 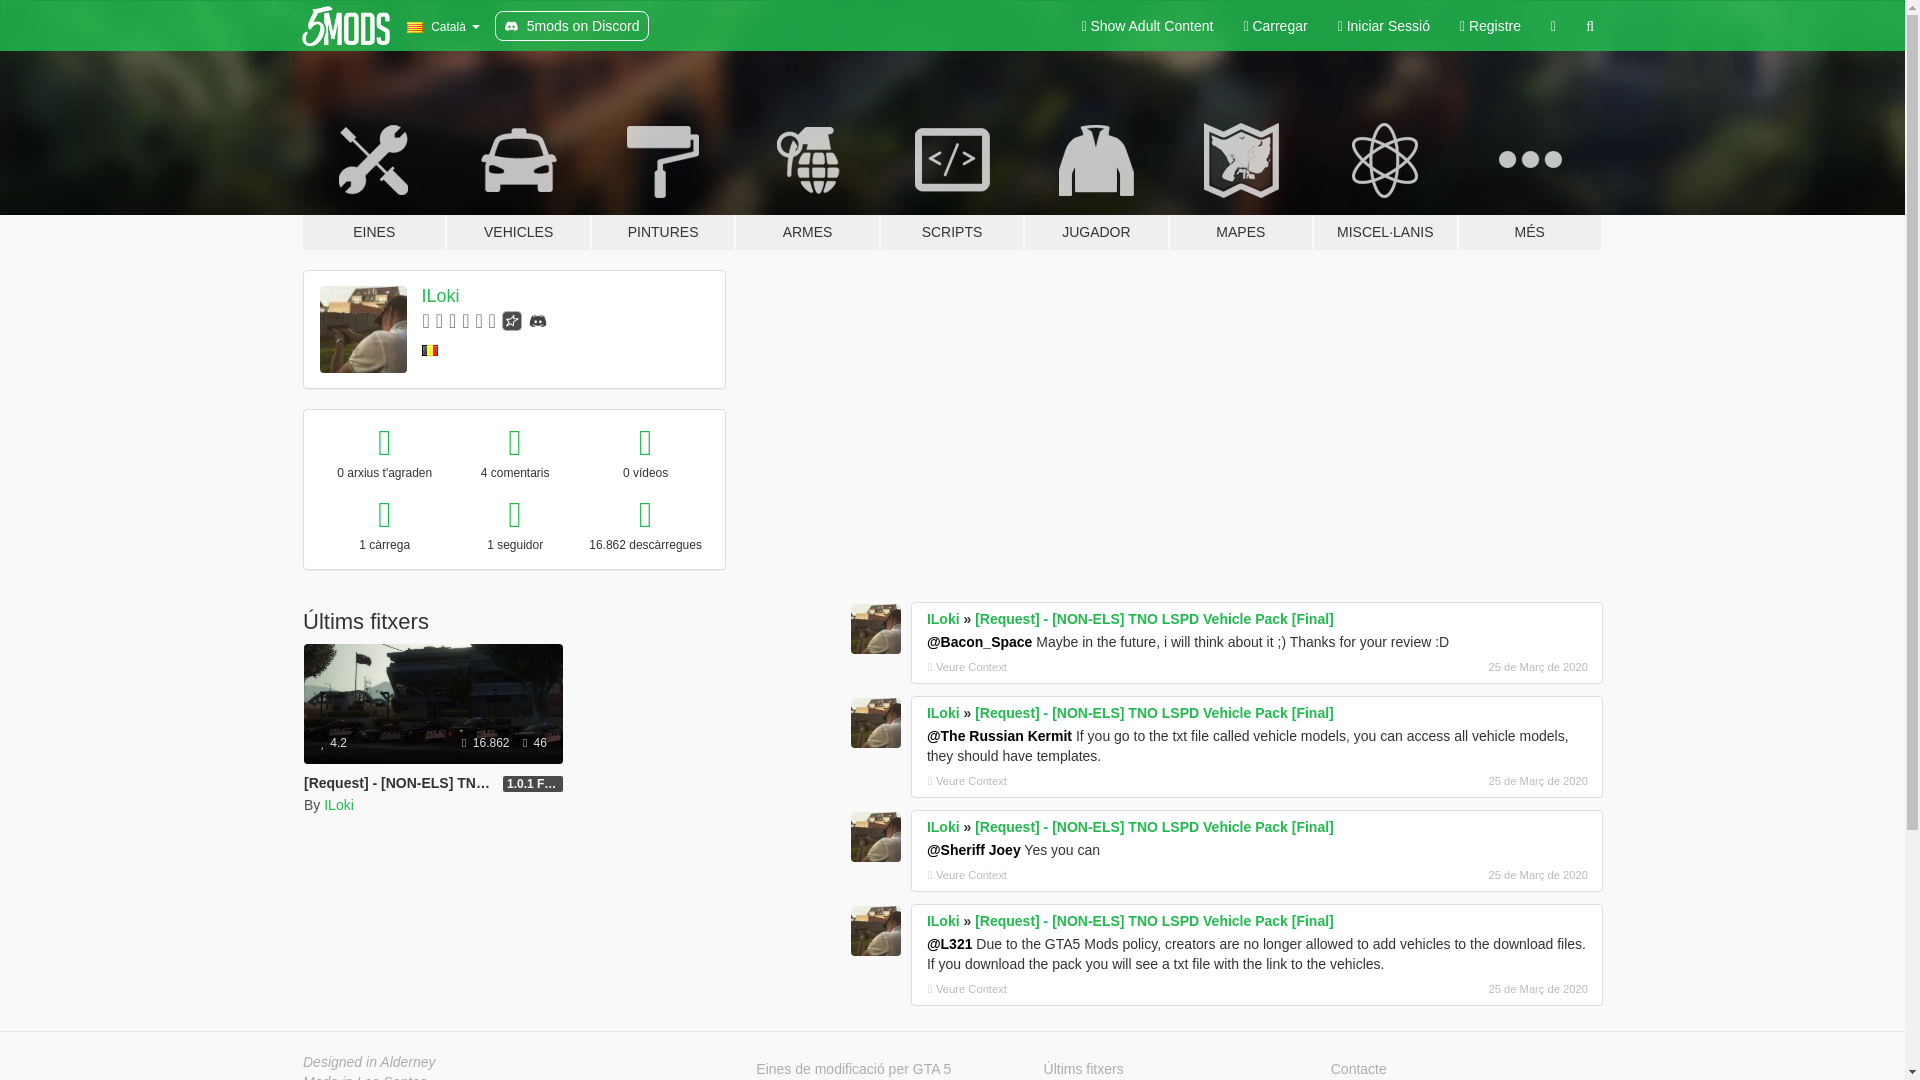 What do you see at coordinates (534, 742) in the screenshot?
I see `46 Agradan` at bounding box center [534, 742].